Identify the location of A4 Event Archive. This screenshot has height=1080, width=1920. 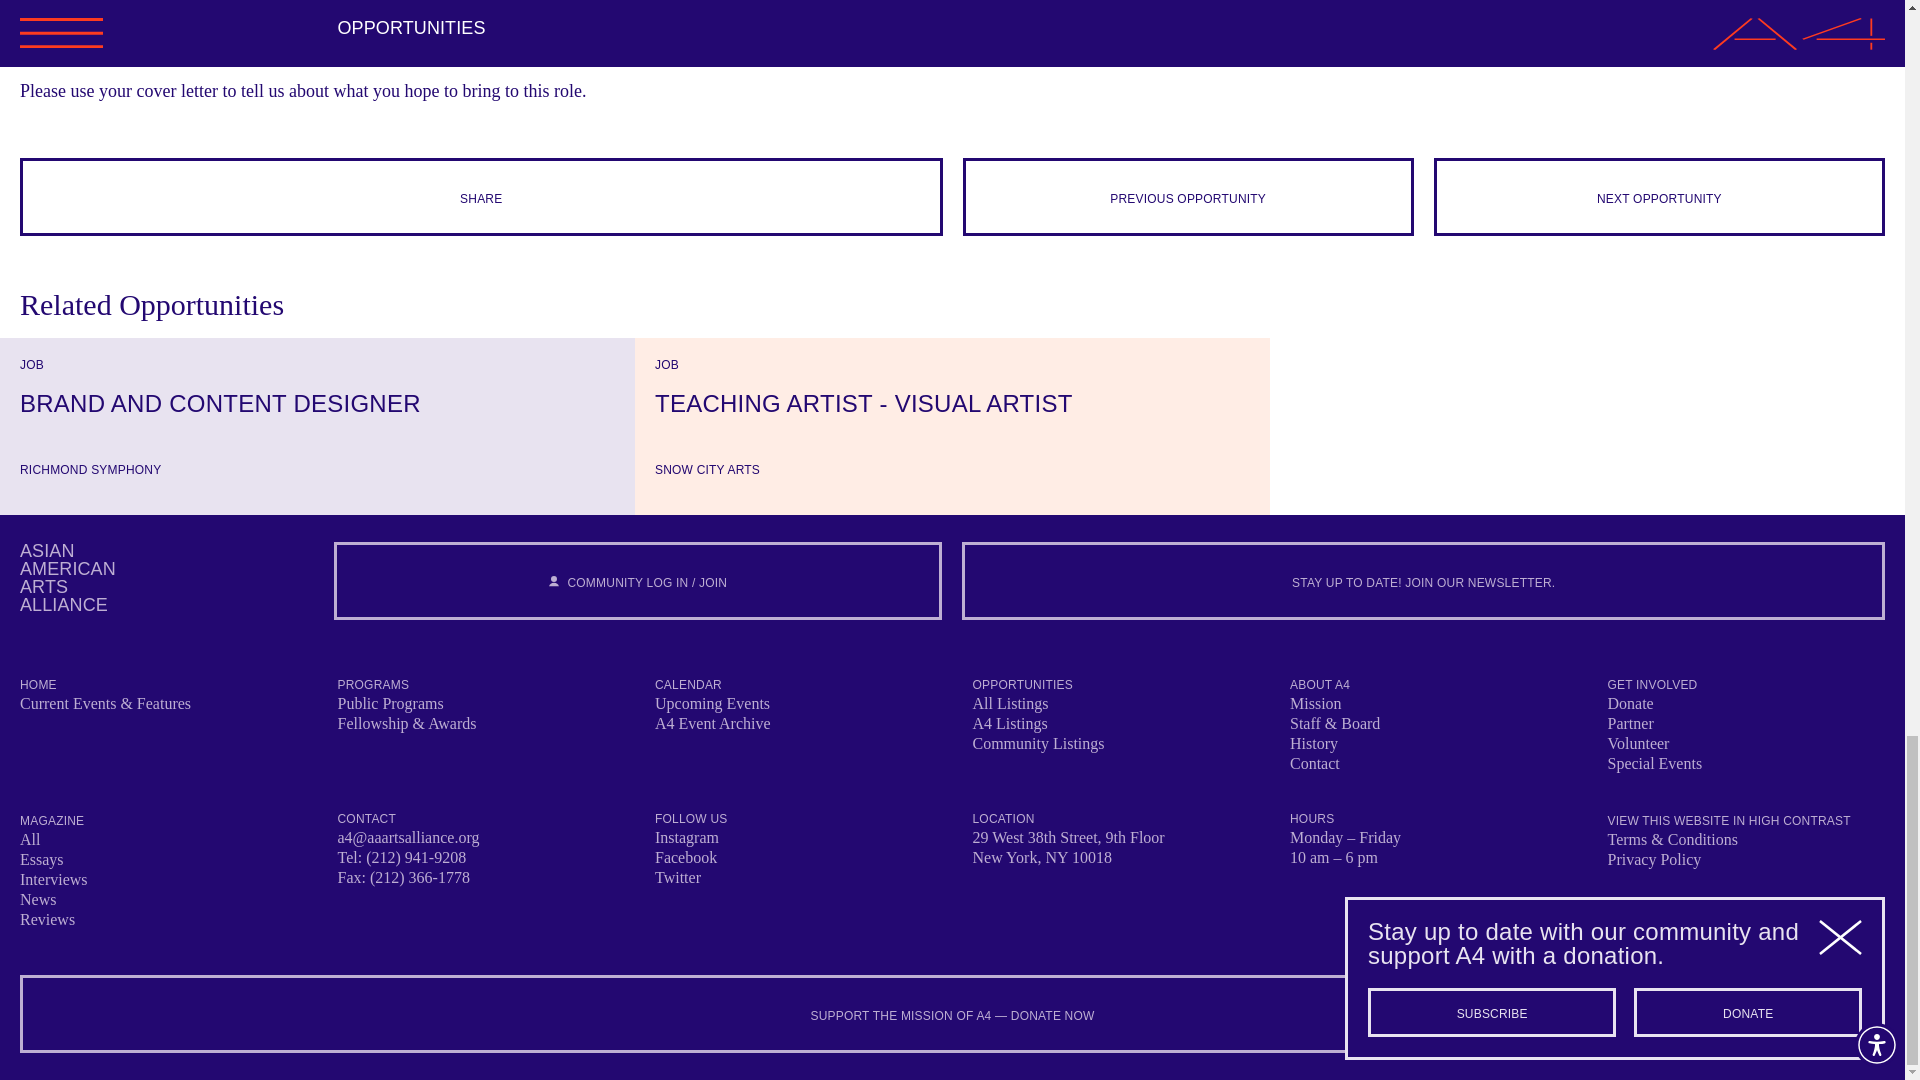
(712, 723).